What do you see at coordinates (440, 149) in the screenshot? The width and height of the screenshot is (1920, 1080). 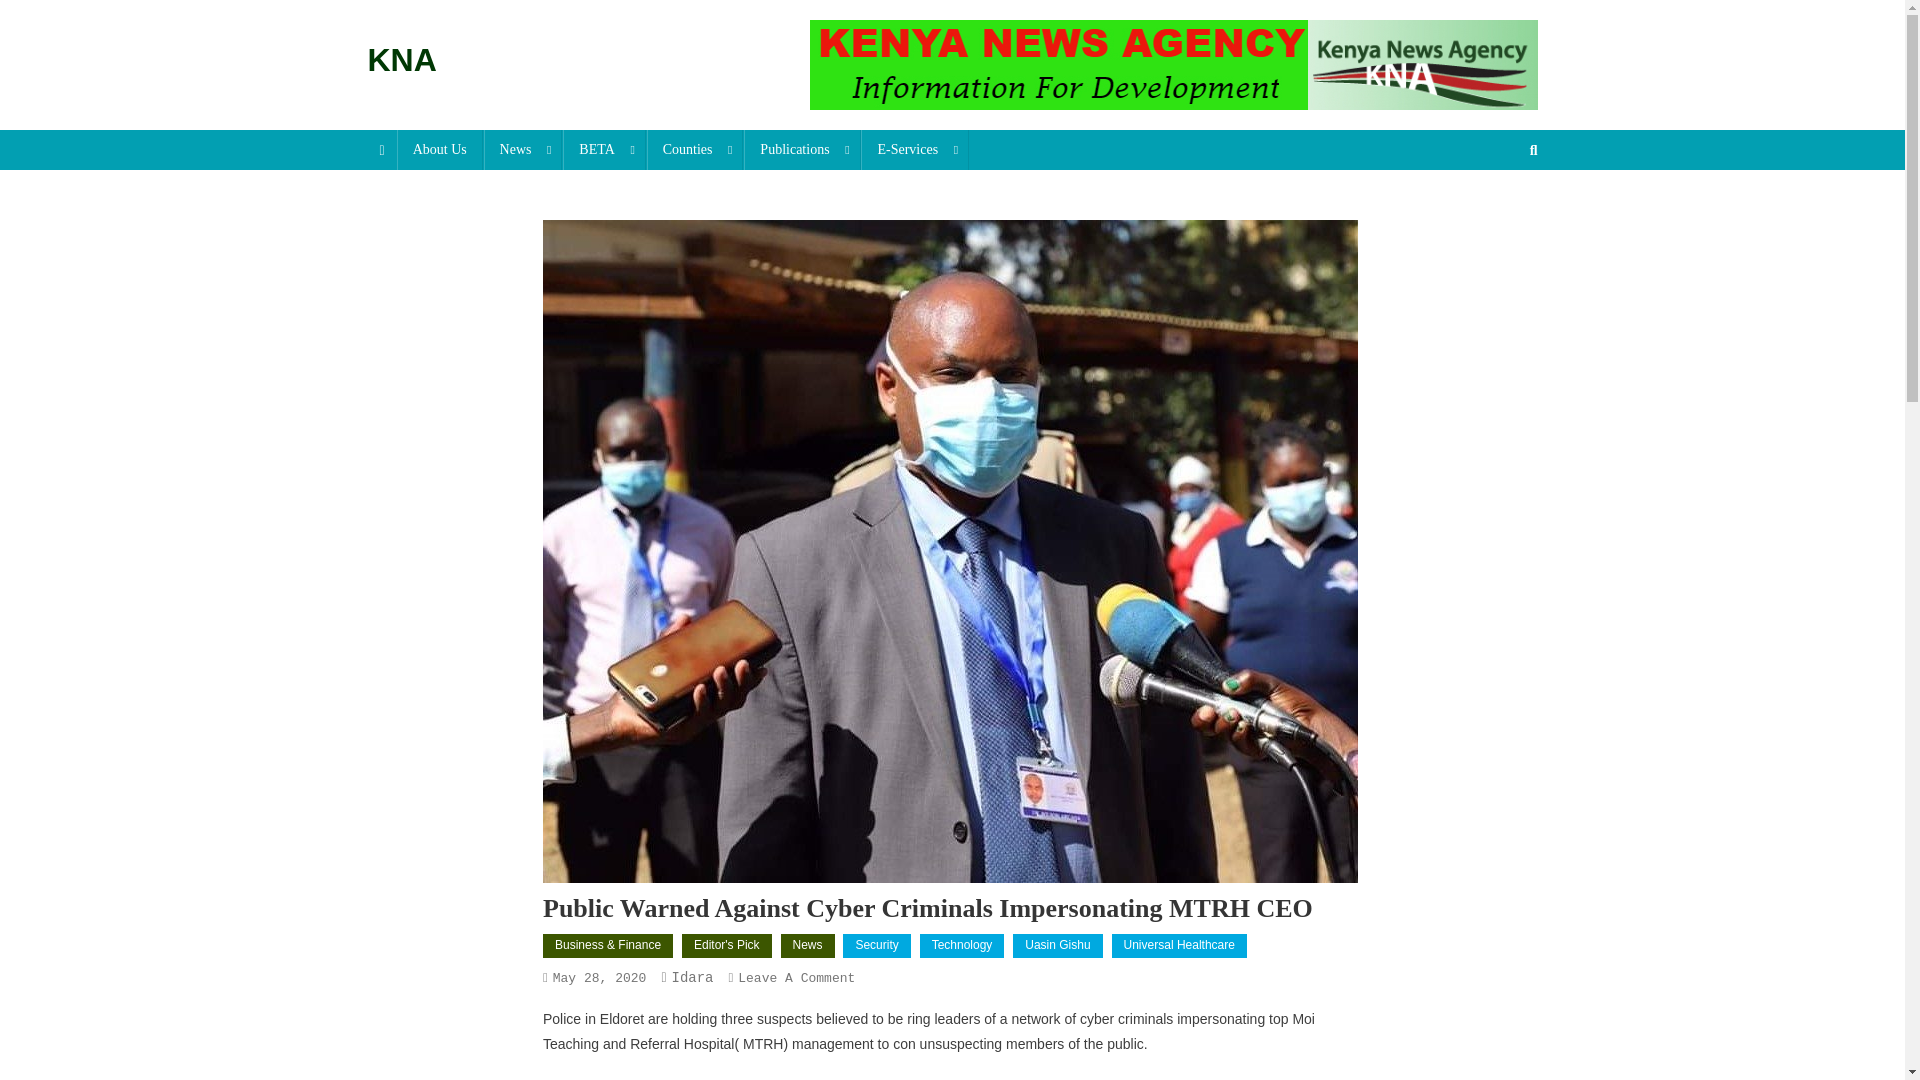 I see `About Us` at bounding box center [440, 149].